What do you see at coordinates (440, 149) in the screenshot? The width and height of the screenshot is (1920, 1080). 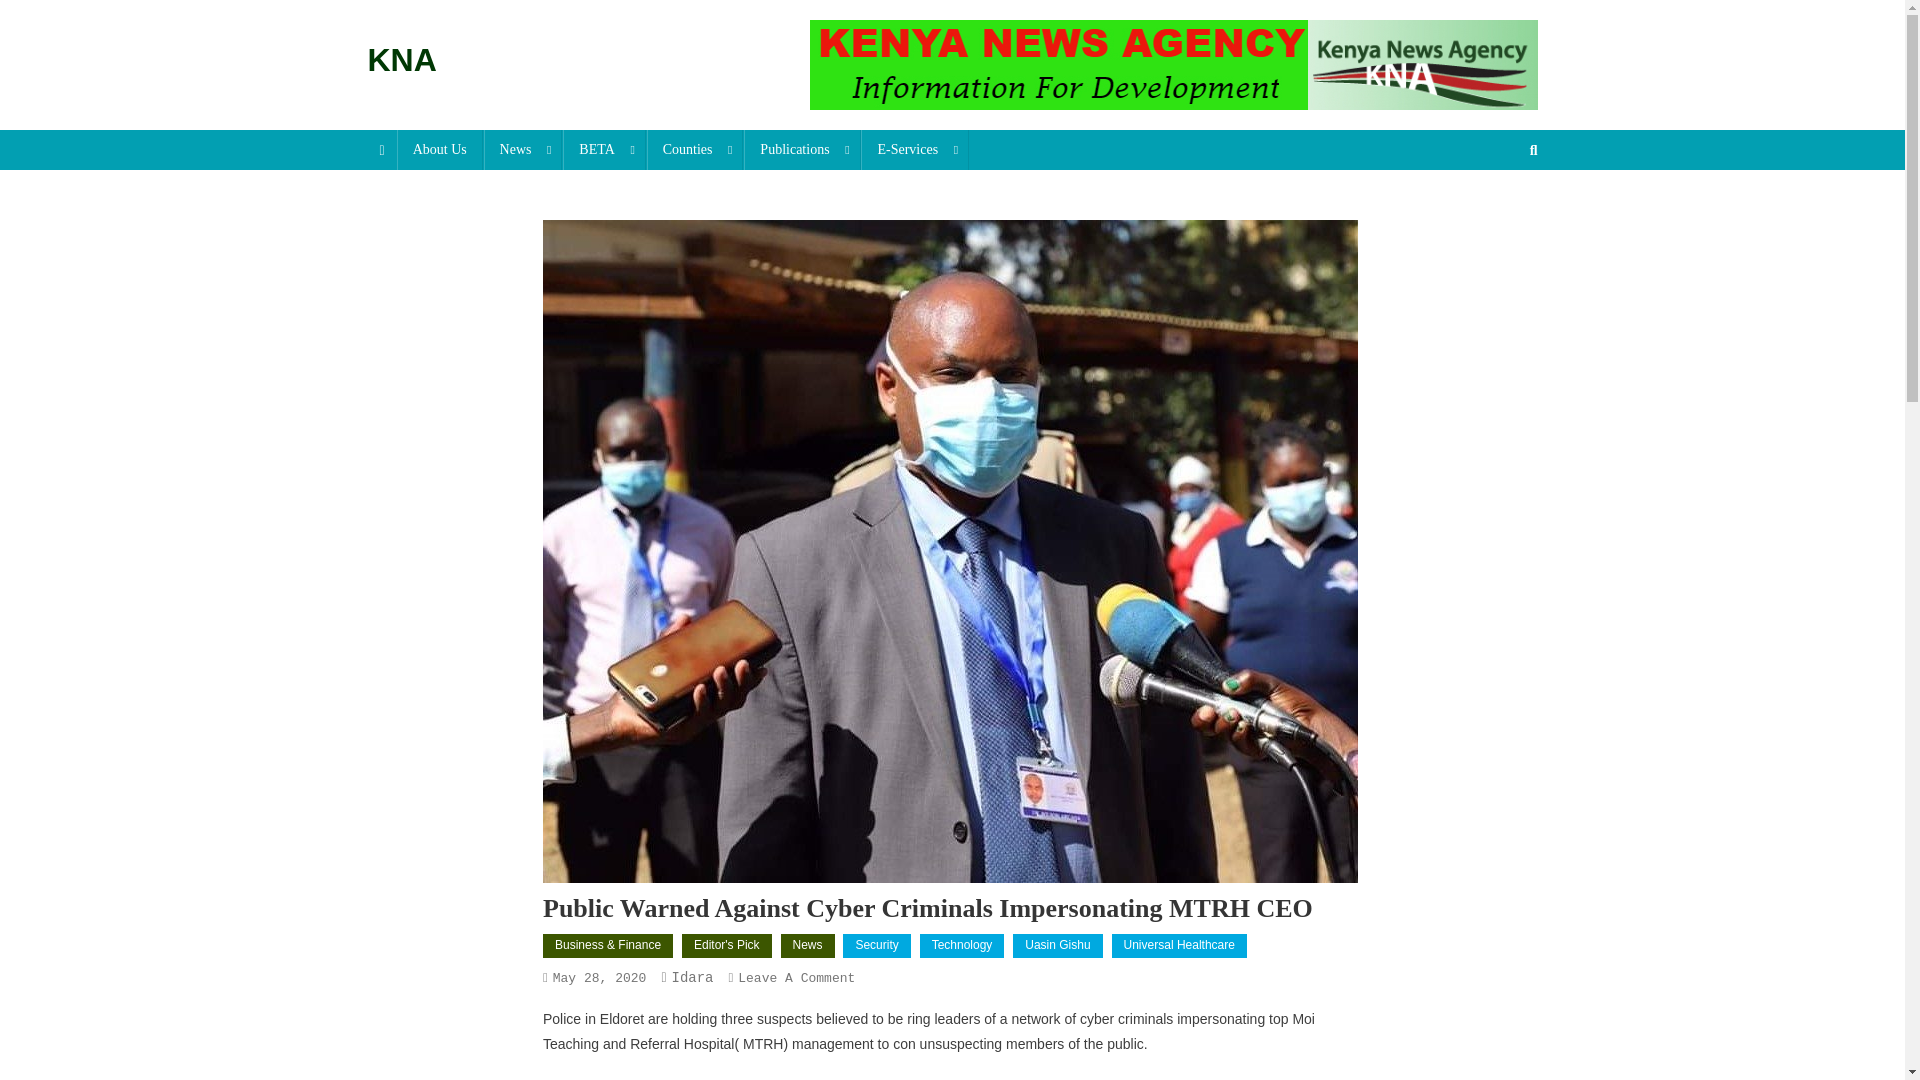 I see `About Us` at bounding box center [440, 149].